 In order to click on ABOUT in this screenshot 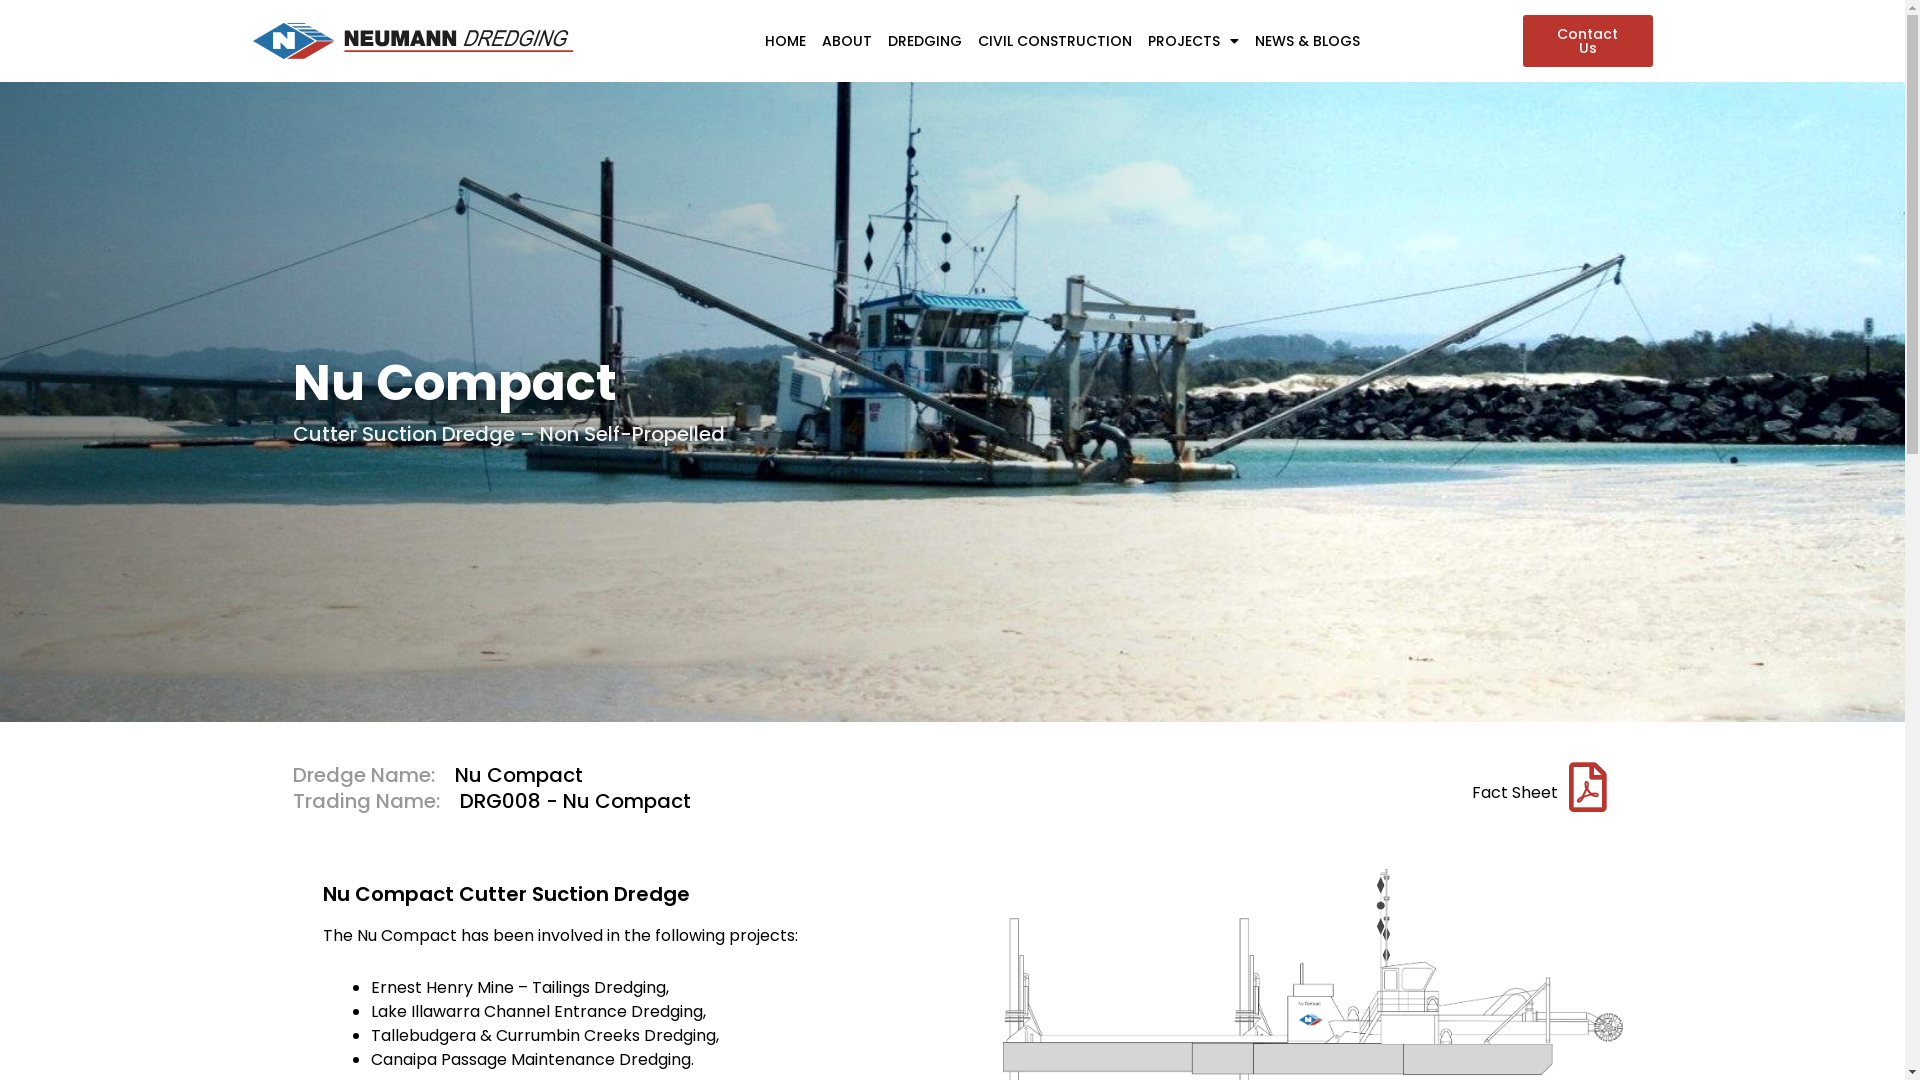, I will do `click(847, 41)`.